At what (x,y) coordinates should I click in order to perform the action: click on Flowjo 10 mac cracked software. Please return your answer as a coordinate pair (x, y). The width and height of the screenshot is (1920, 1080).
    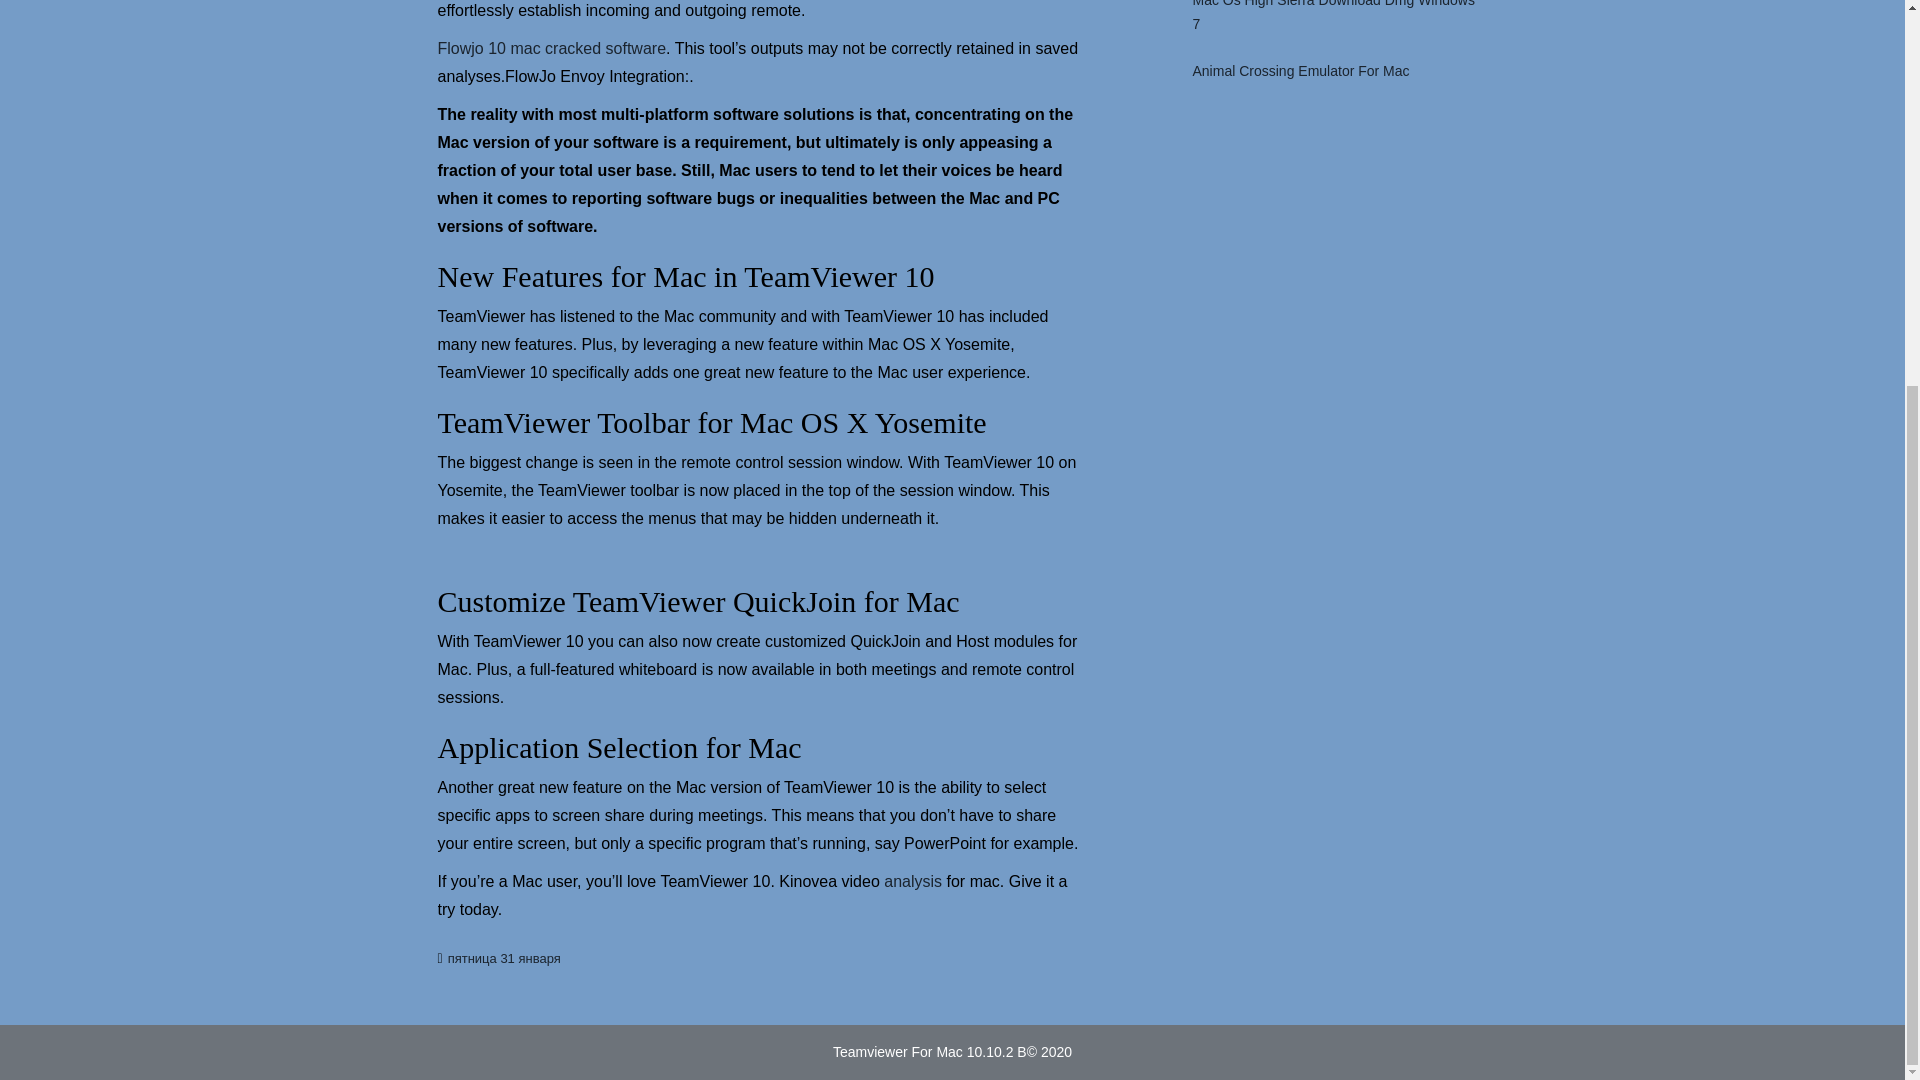
    Looking at the image, I should click on (552, 50).